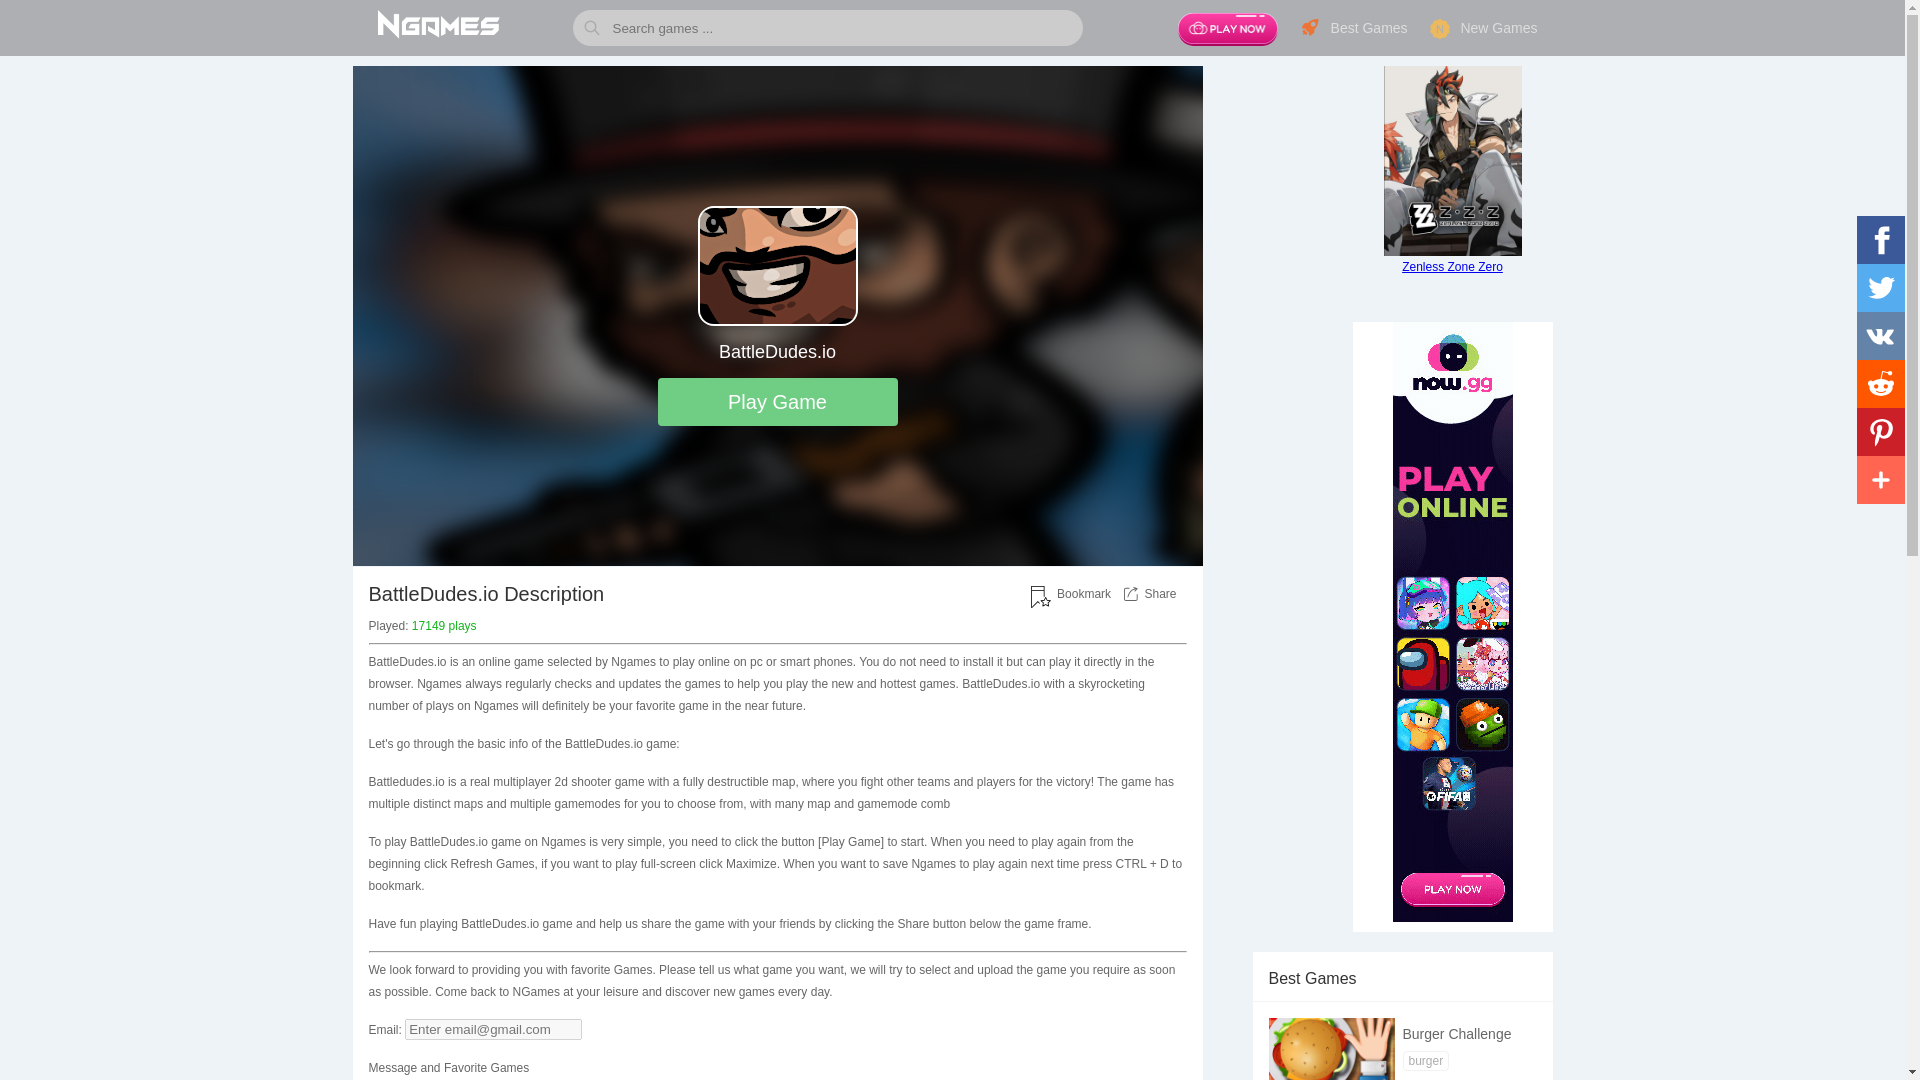 The image size is (1920, 1080). Describe the element at coordinates (1482, 28) in the screenshot. I see `New Games` at that location.